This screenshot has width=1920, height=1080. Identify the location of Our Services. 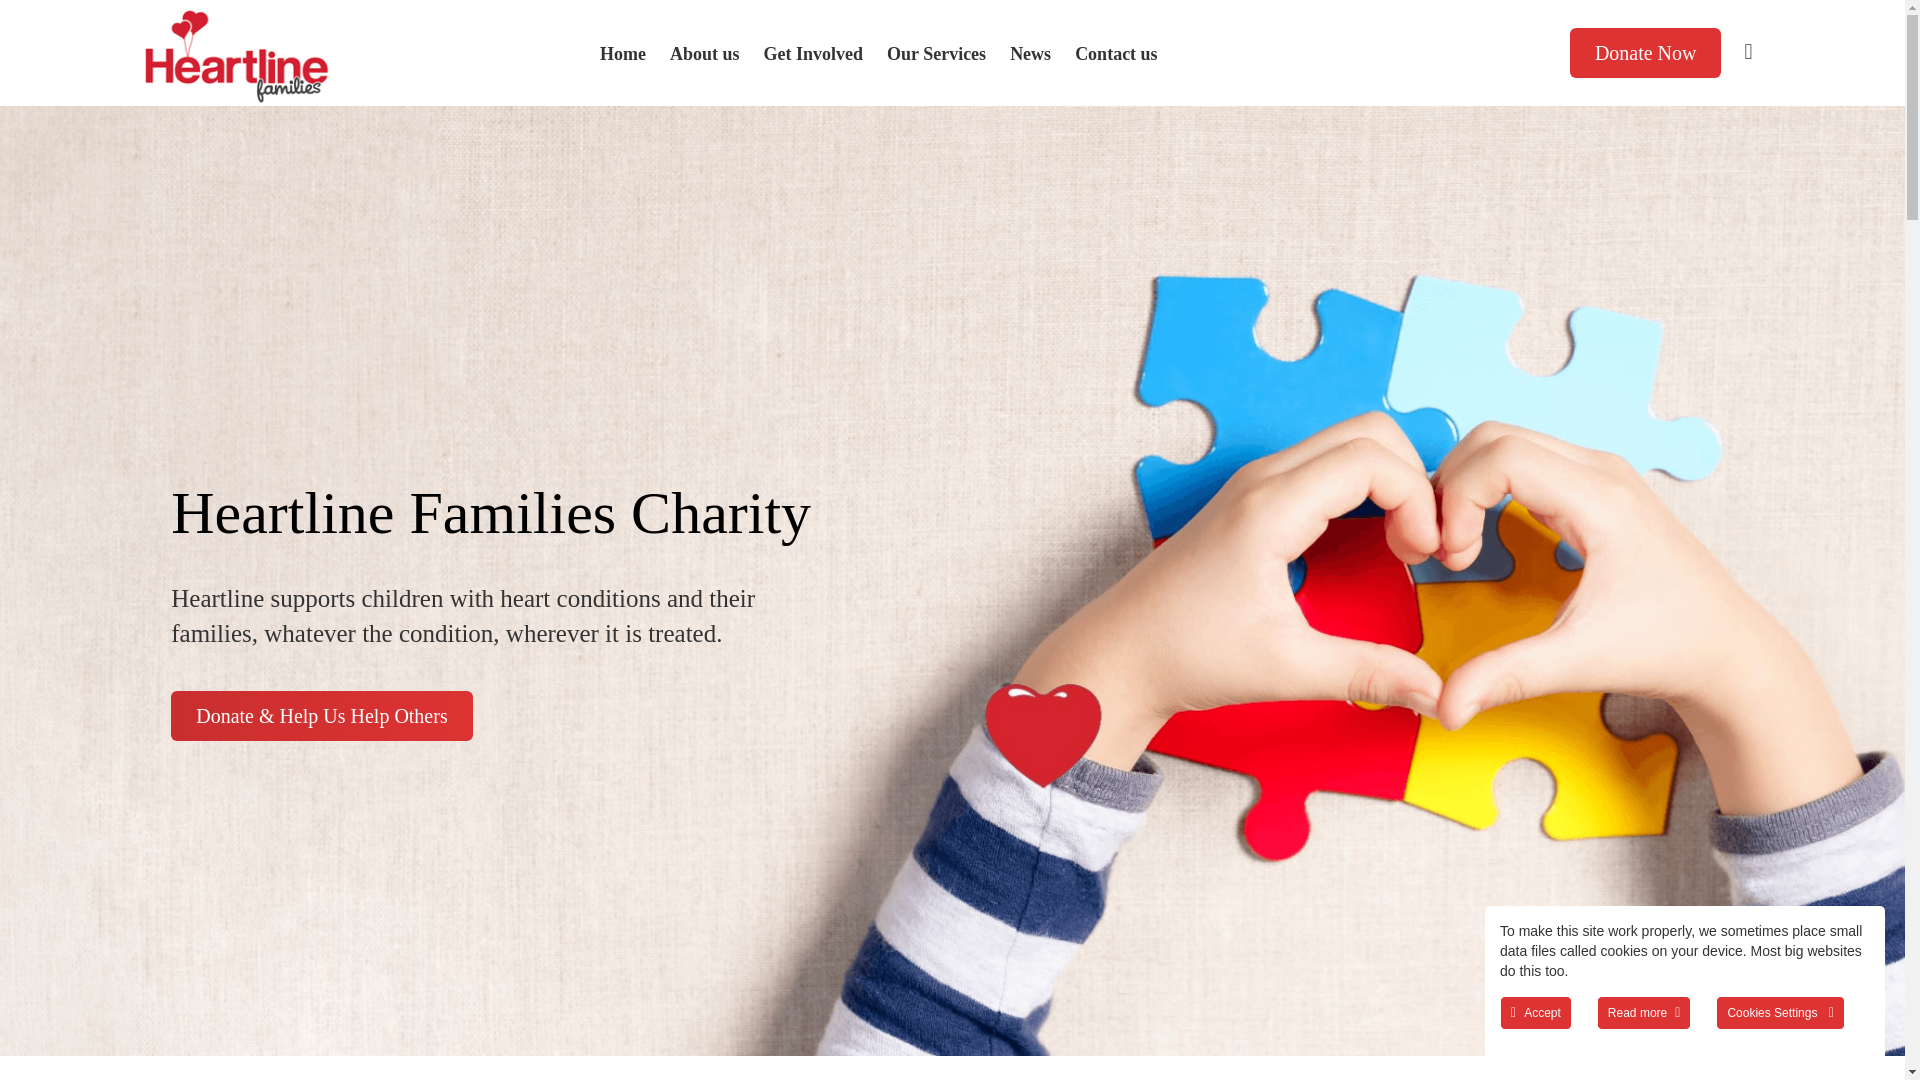
(936, 54).